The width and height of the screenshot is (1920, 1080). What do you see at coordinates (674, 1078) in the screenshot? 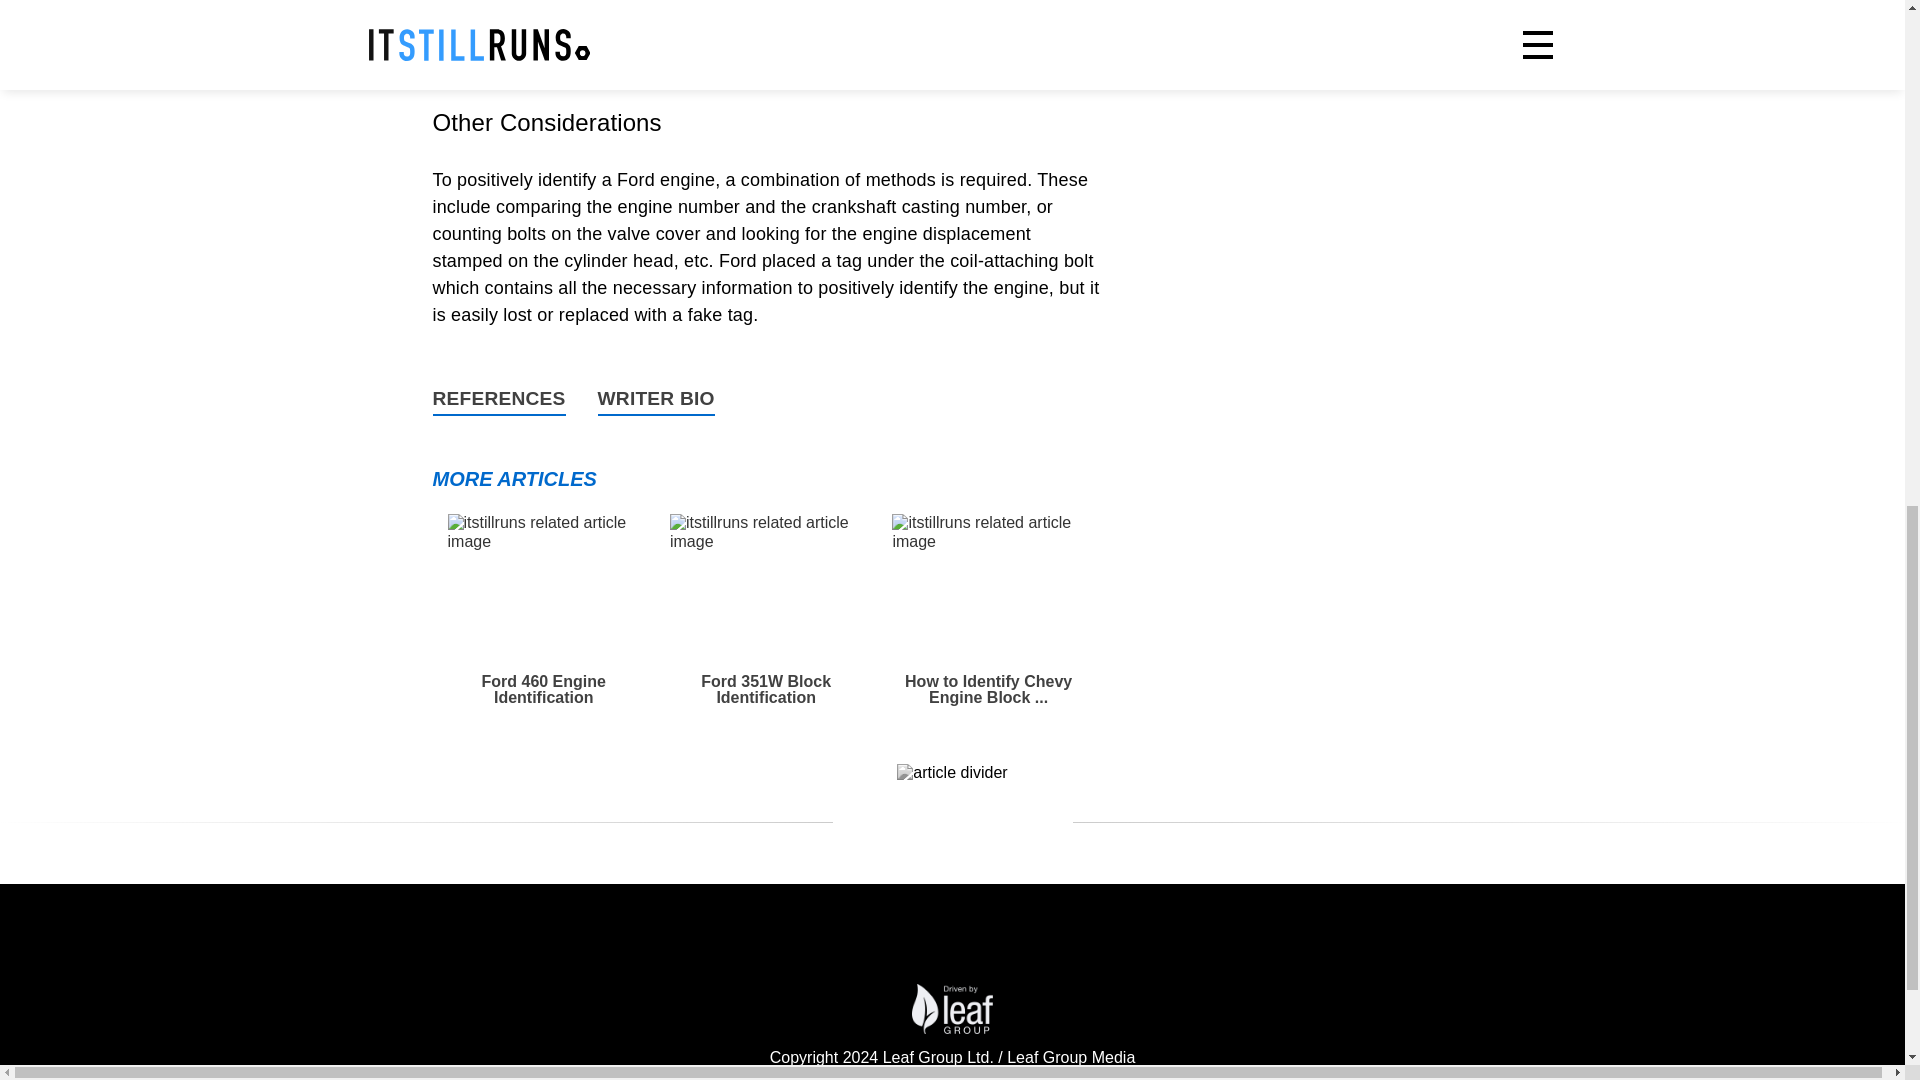
I see `Privacy Notice` at bounding box center [674, 1078].